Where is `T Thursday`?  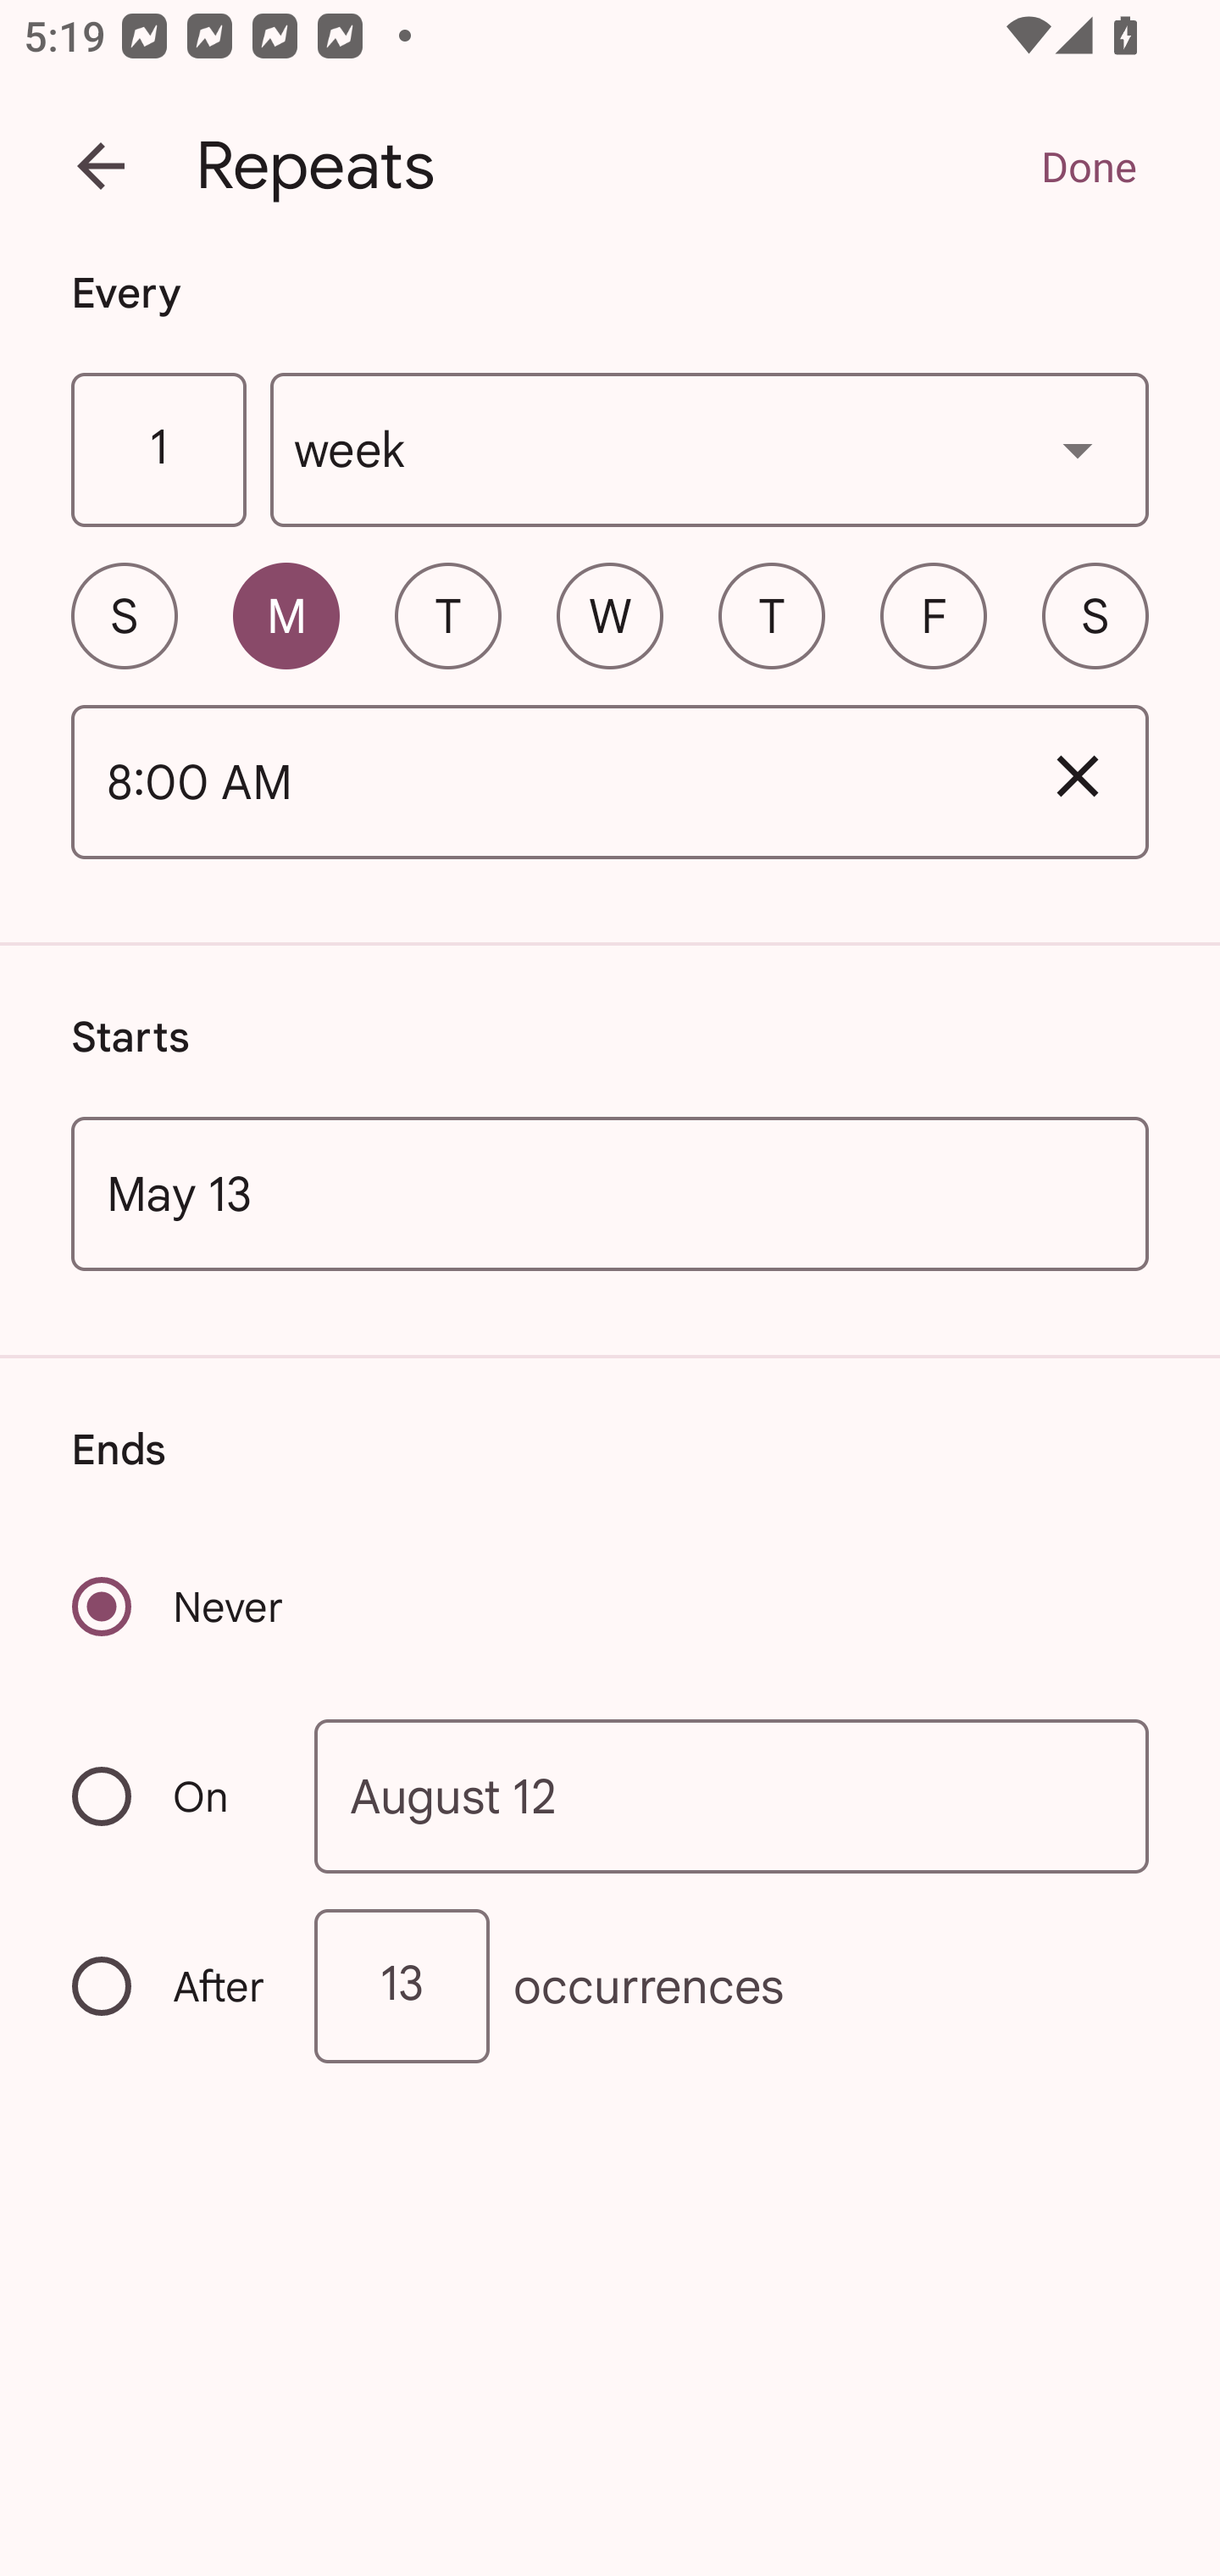
T Thursday is located at coordinates (771, 615).